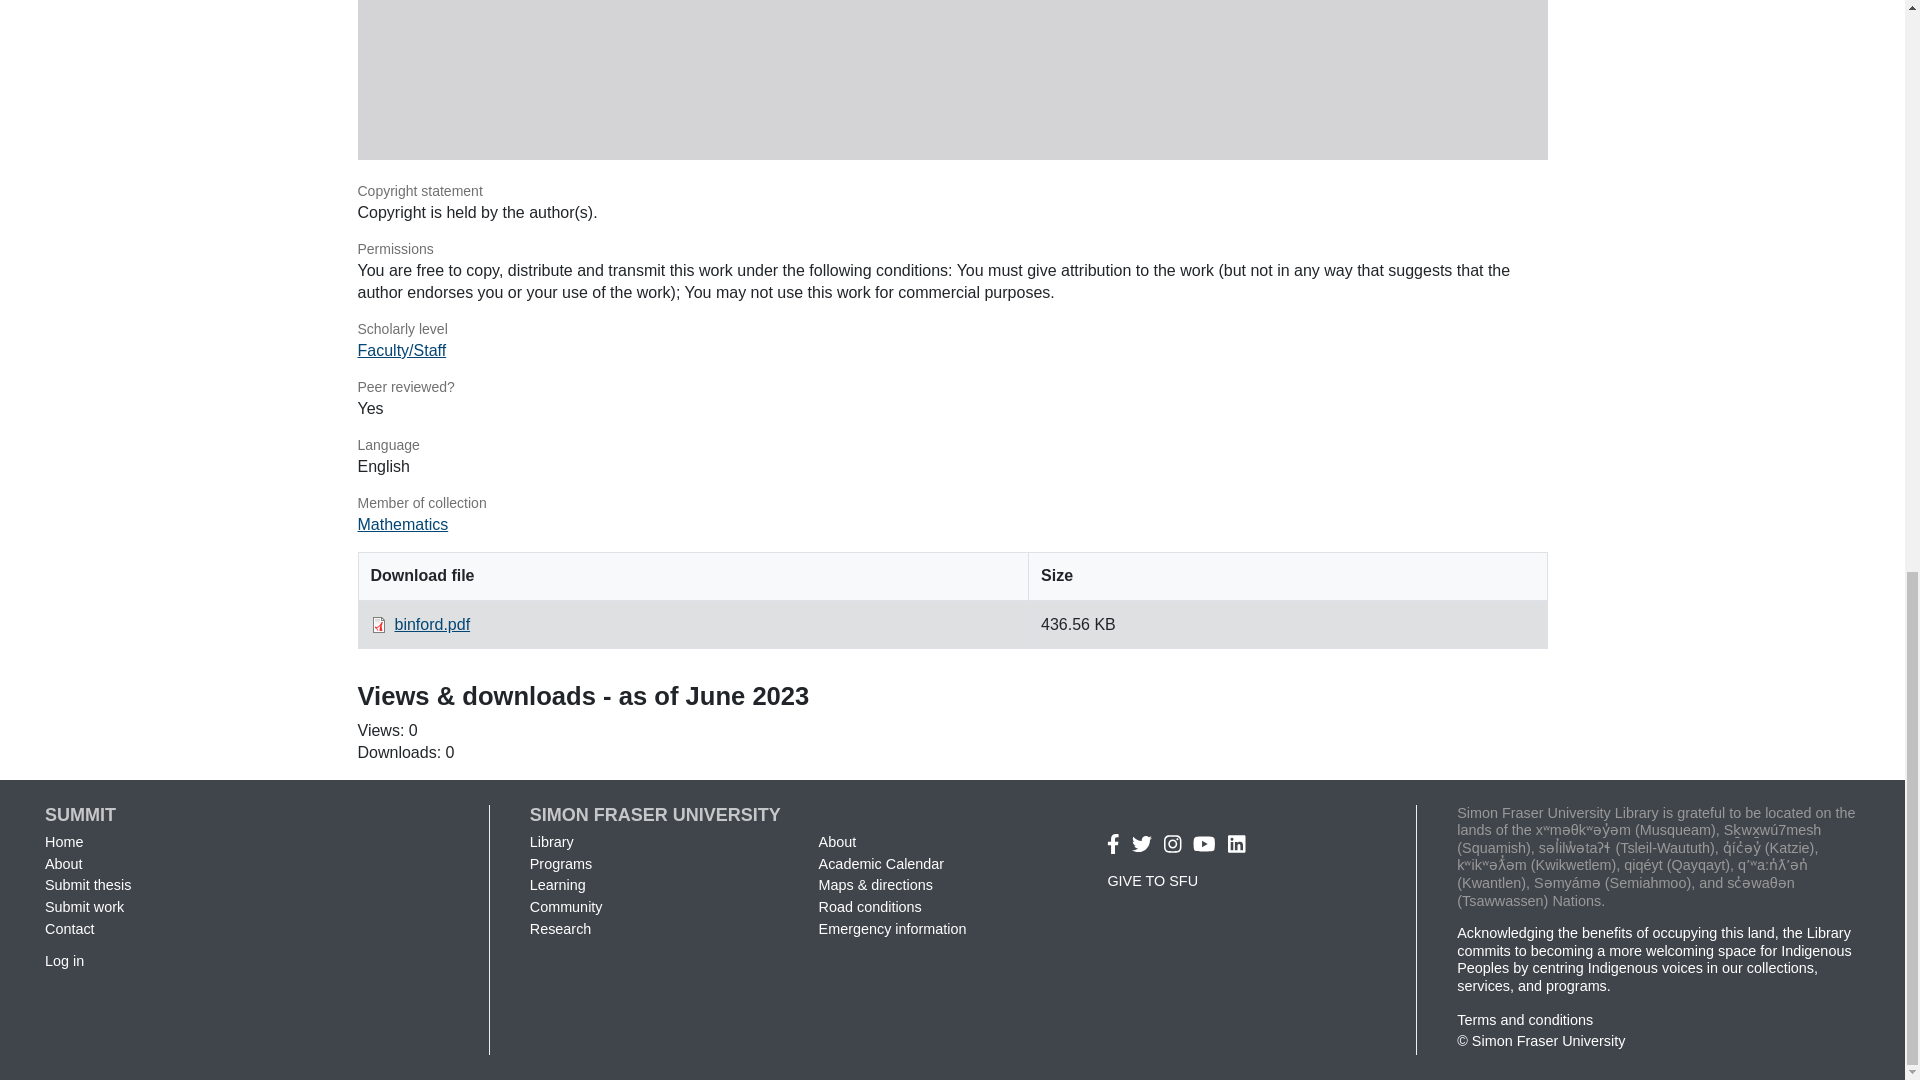 The width and height of the screenshot is (1920, 1080). I want to click on Submit thesis, so click(87, 884).